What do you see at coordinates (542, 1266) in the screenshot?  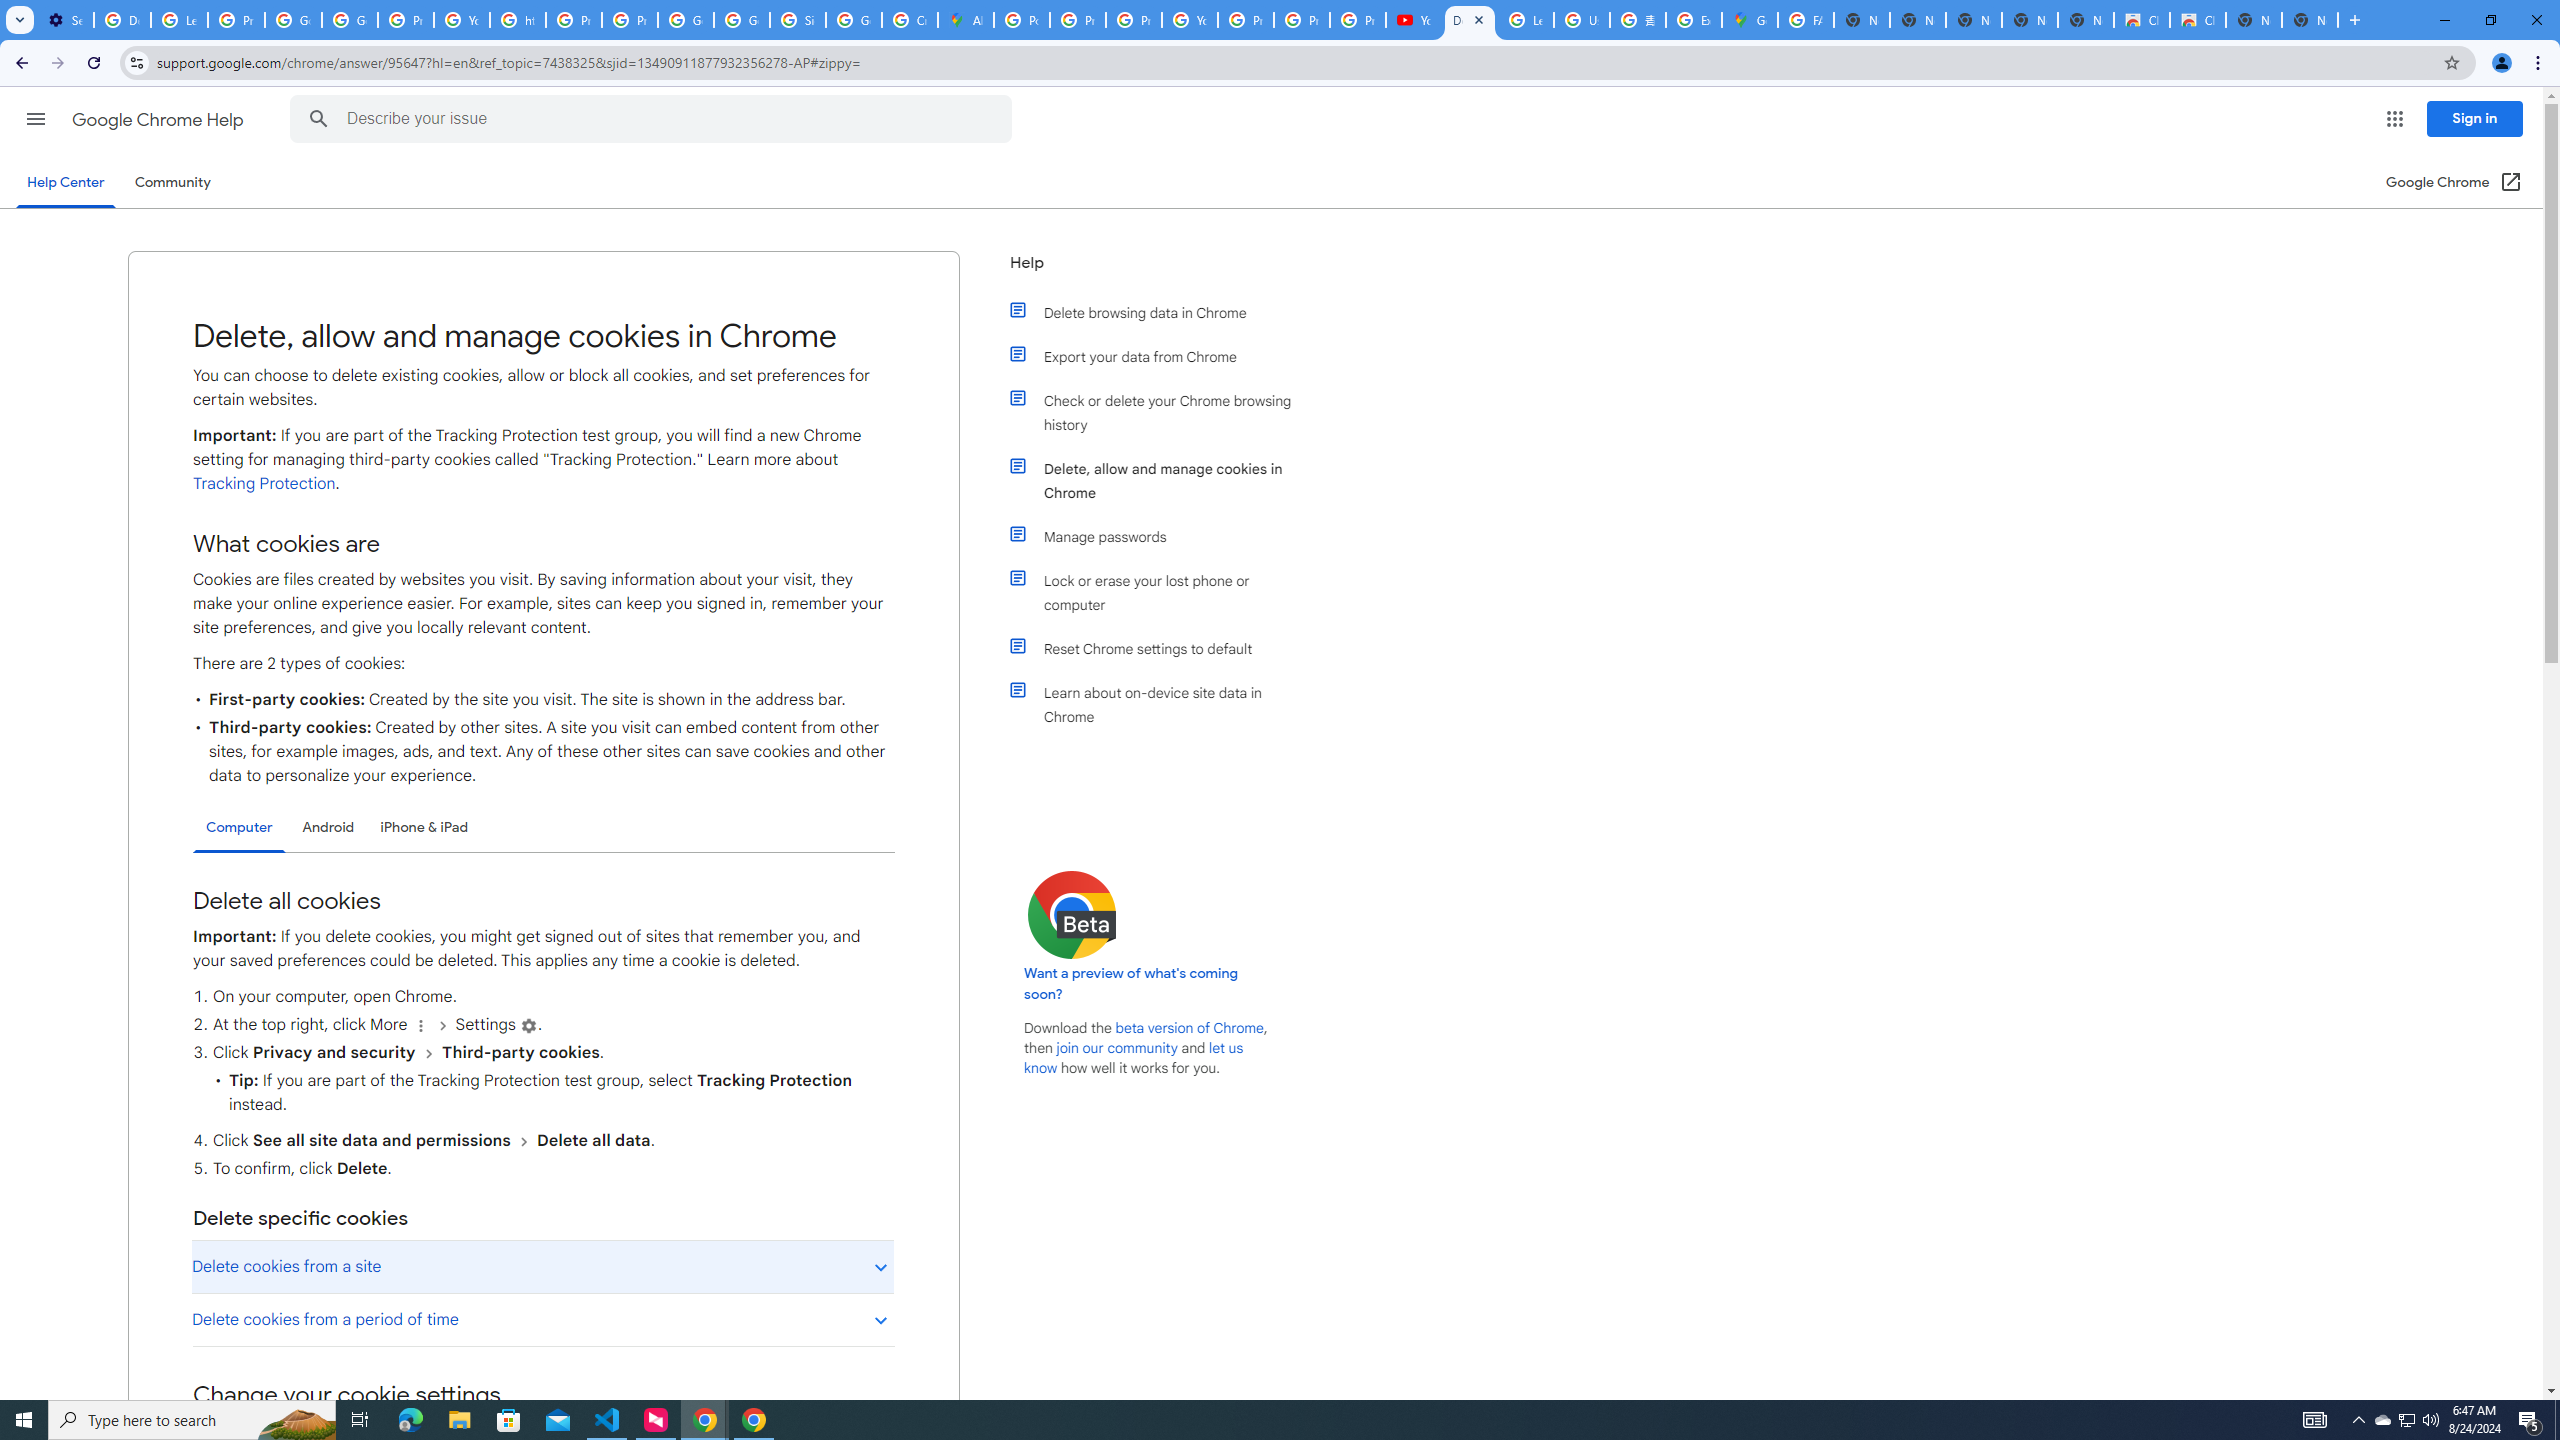 I see `Delete cookies from a site` at bounding box center [542, 1266].